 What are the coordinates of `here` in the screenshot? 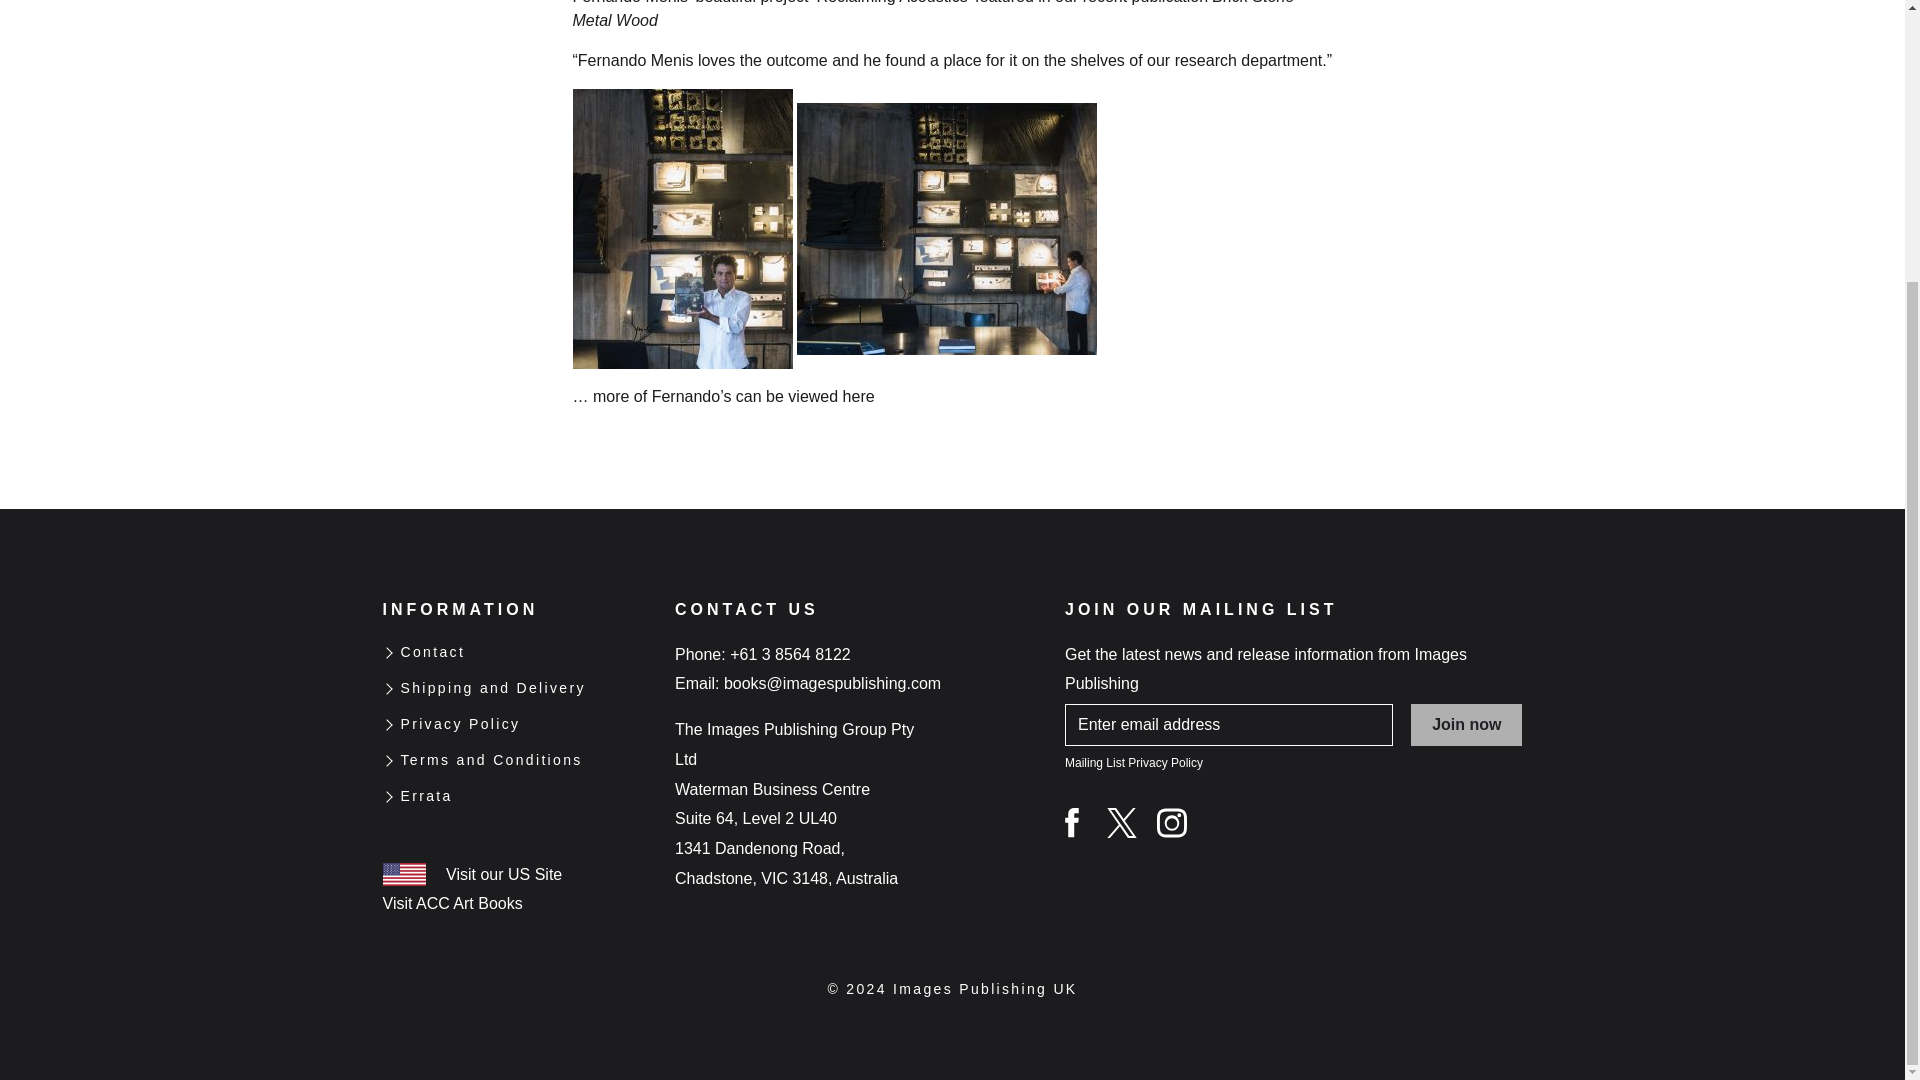 It's located at (858, 396).